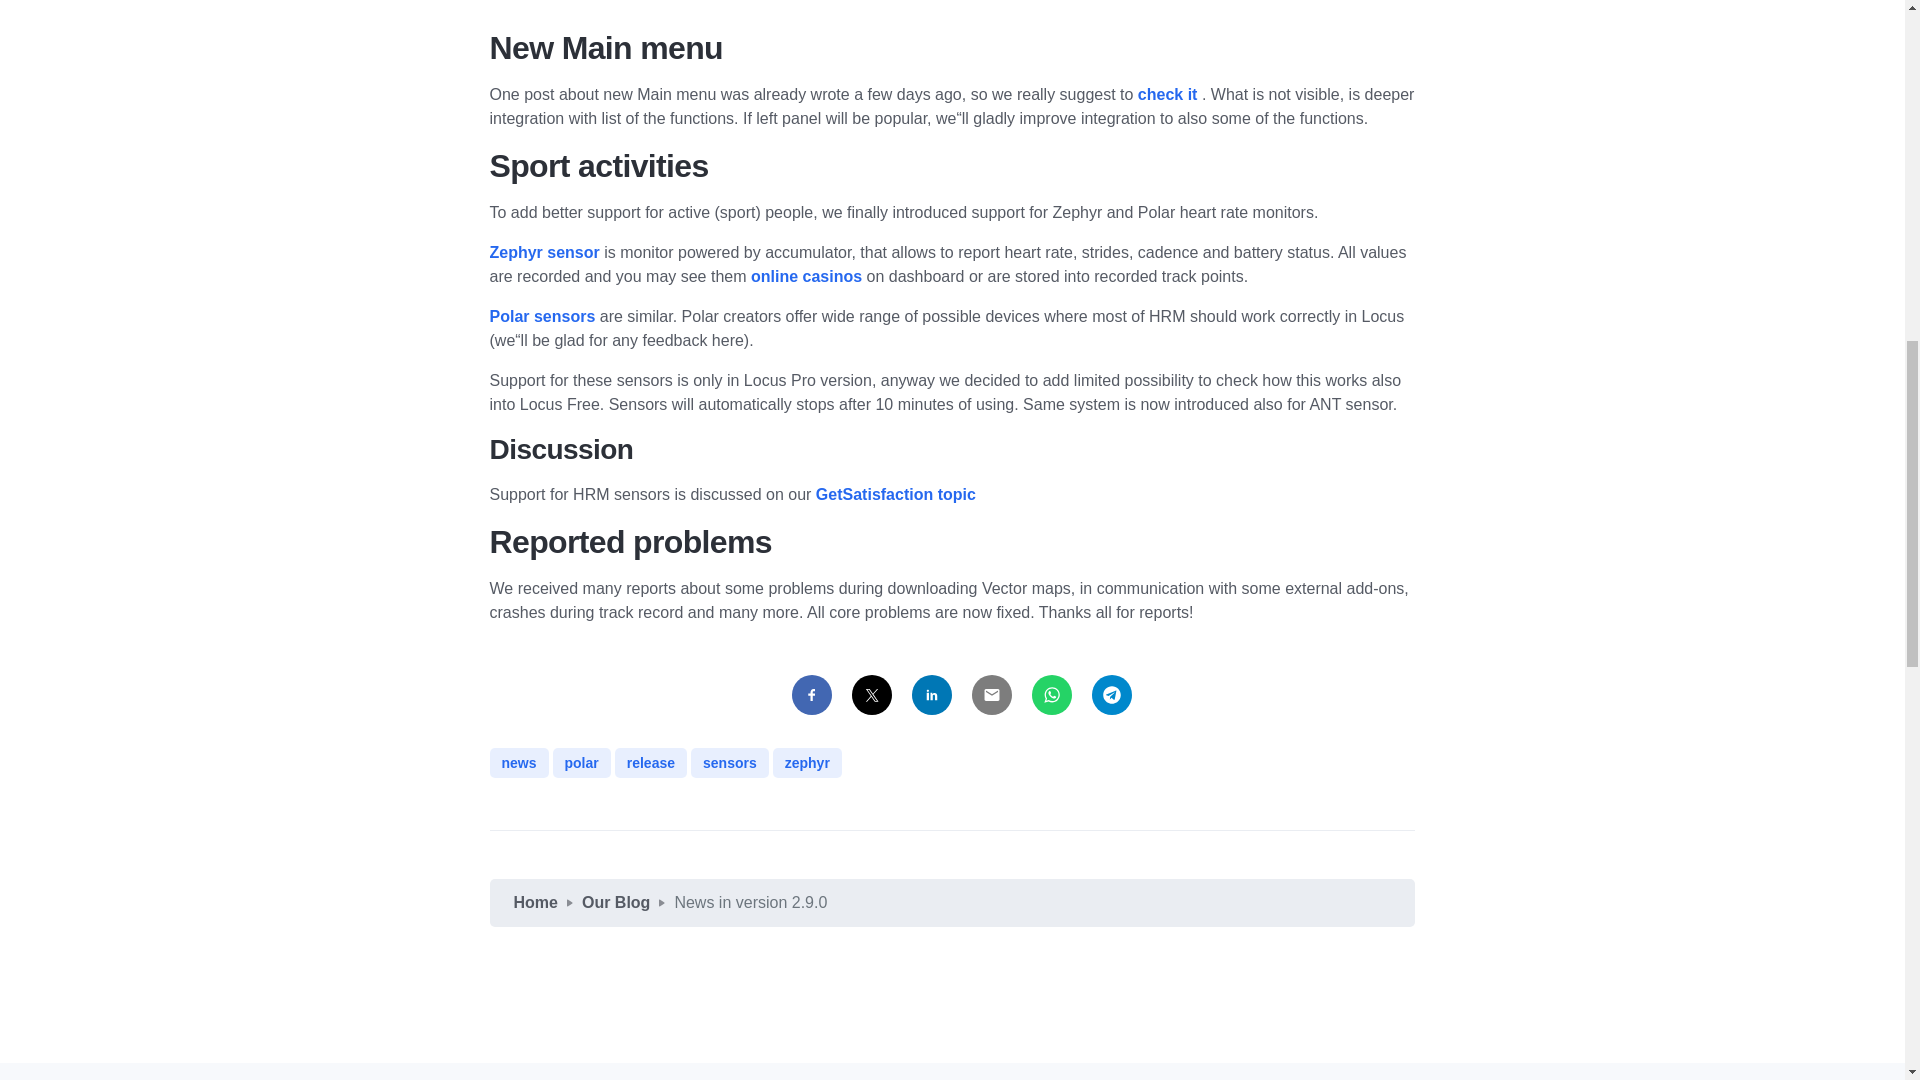 The image size is (1920, 1080). I want to click on Our Blog, so click(616, 902).